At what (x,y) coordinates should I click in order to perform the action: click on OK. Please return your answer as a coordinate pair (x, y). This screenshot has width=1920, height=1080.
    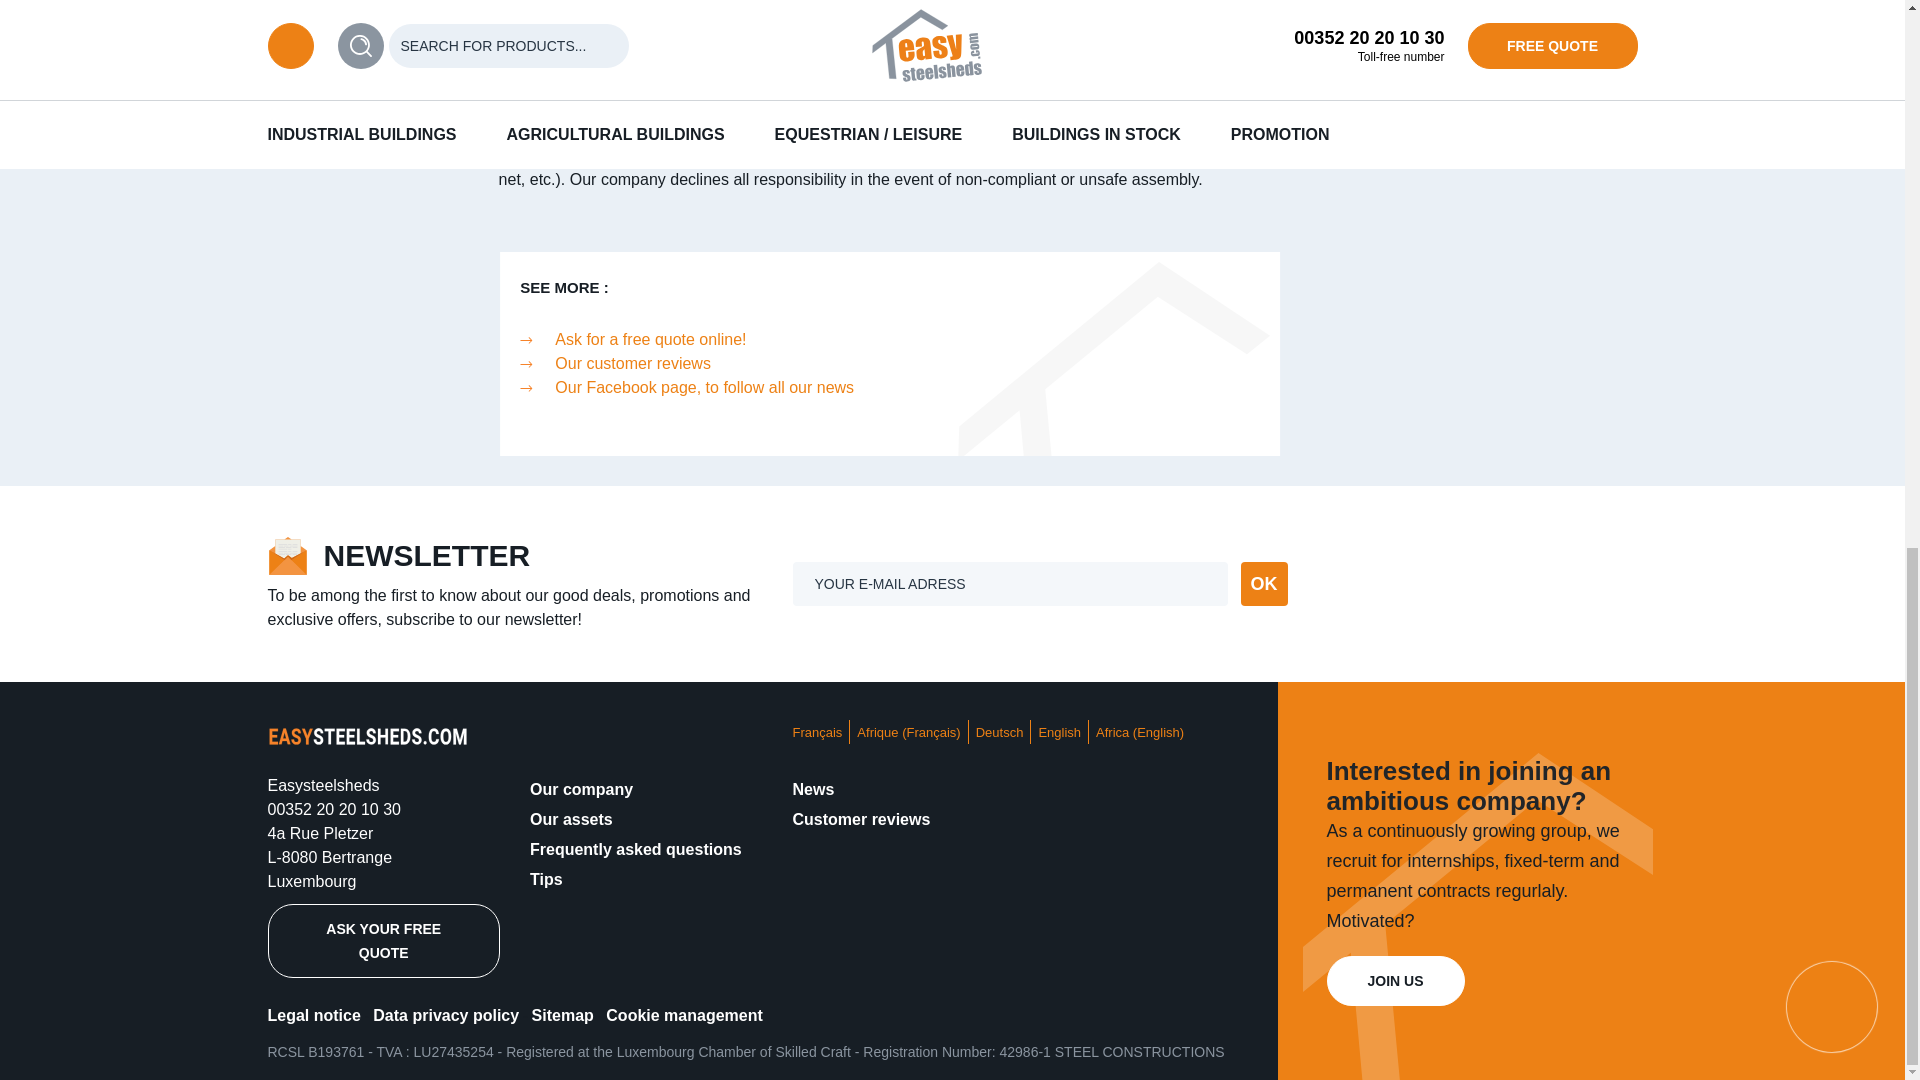
    Looking at the image, I should click on (1263, 583).